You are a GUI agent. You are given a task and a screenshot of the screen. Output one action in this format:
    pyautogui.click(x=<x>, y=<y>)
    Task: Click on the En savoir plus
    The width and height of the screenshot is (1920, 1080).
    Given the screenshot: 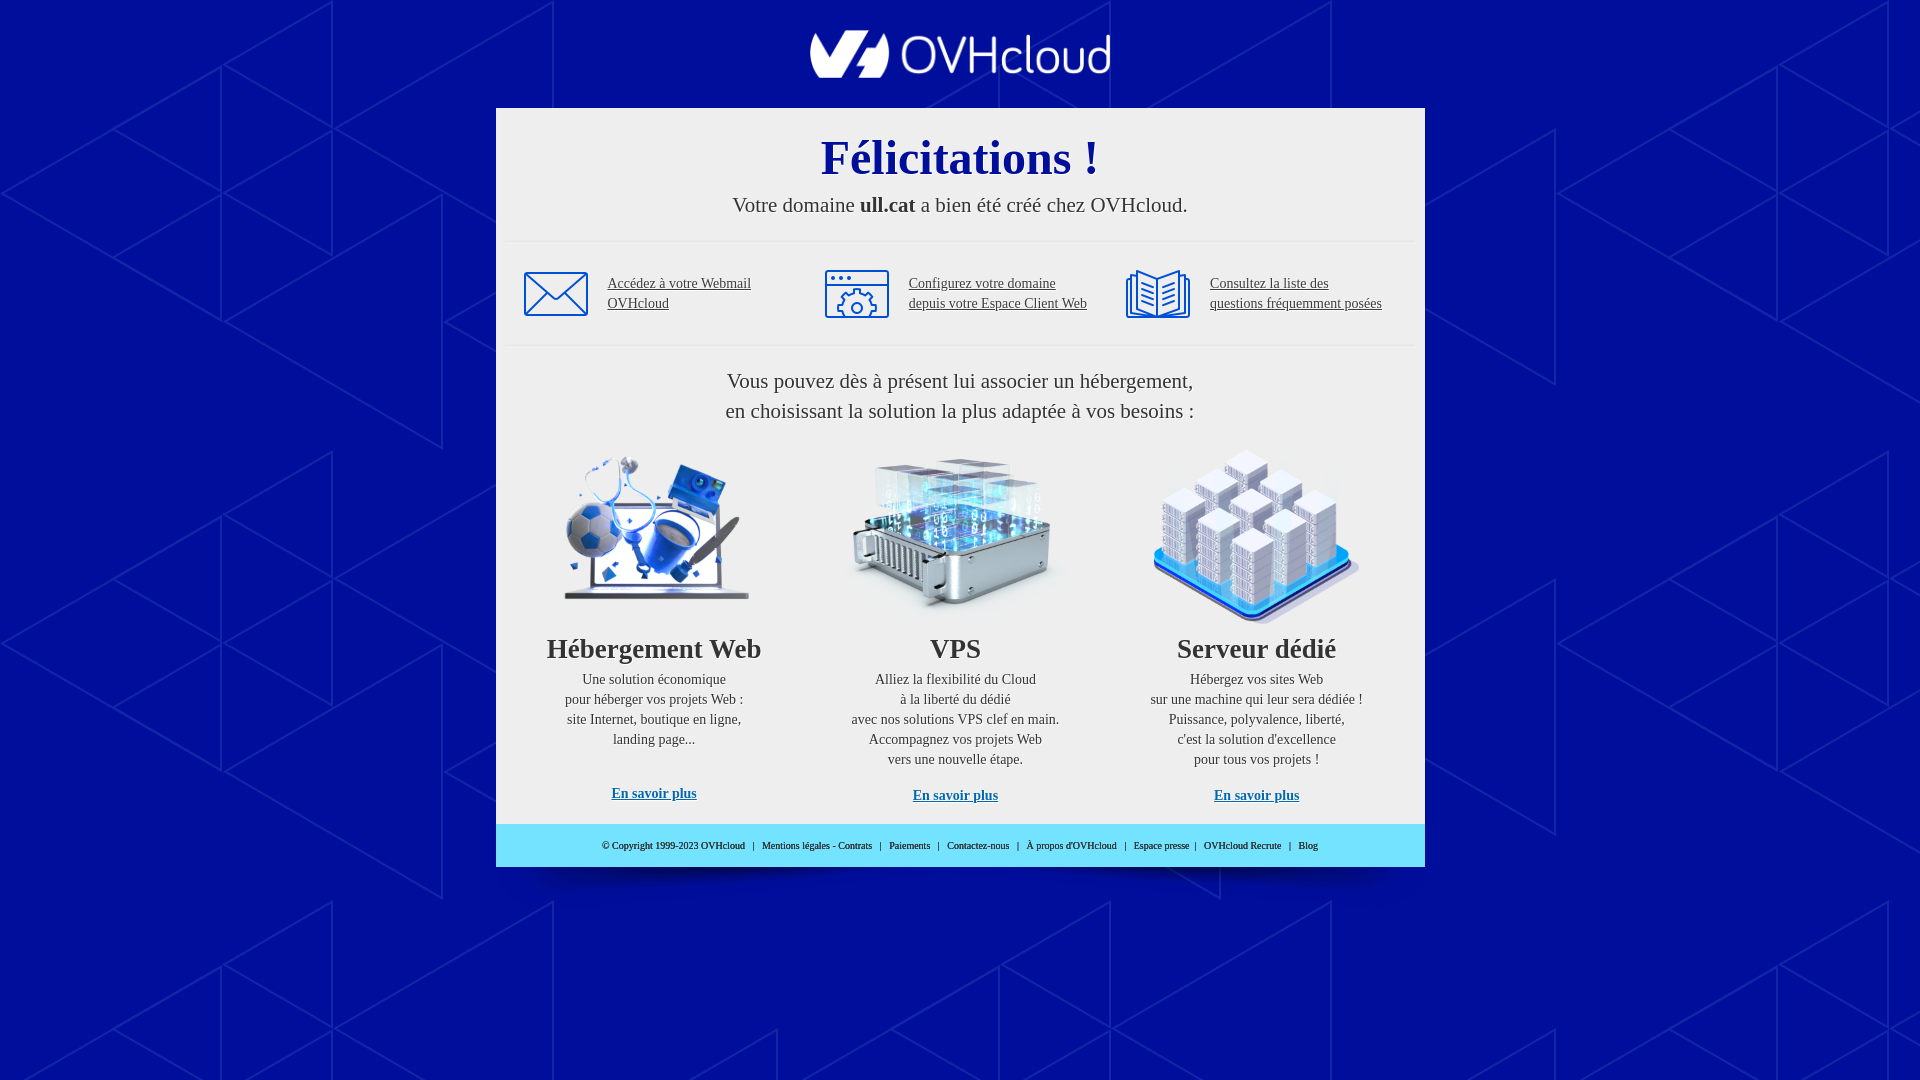 What is the action you would take?
    pyautogui.click(x=1256, y=796)
    